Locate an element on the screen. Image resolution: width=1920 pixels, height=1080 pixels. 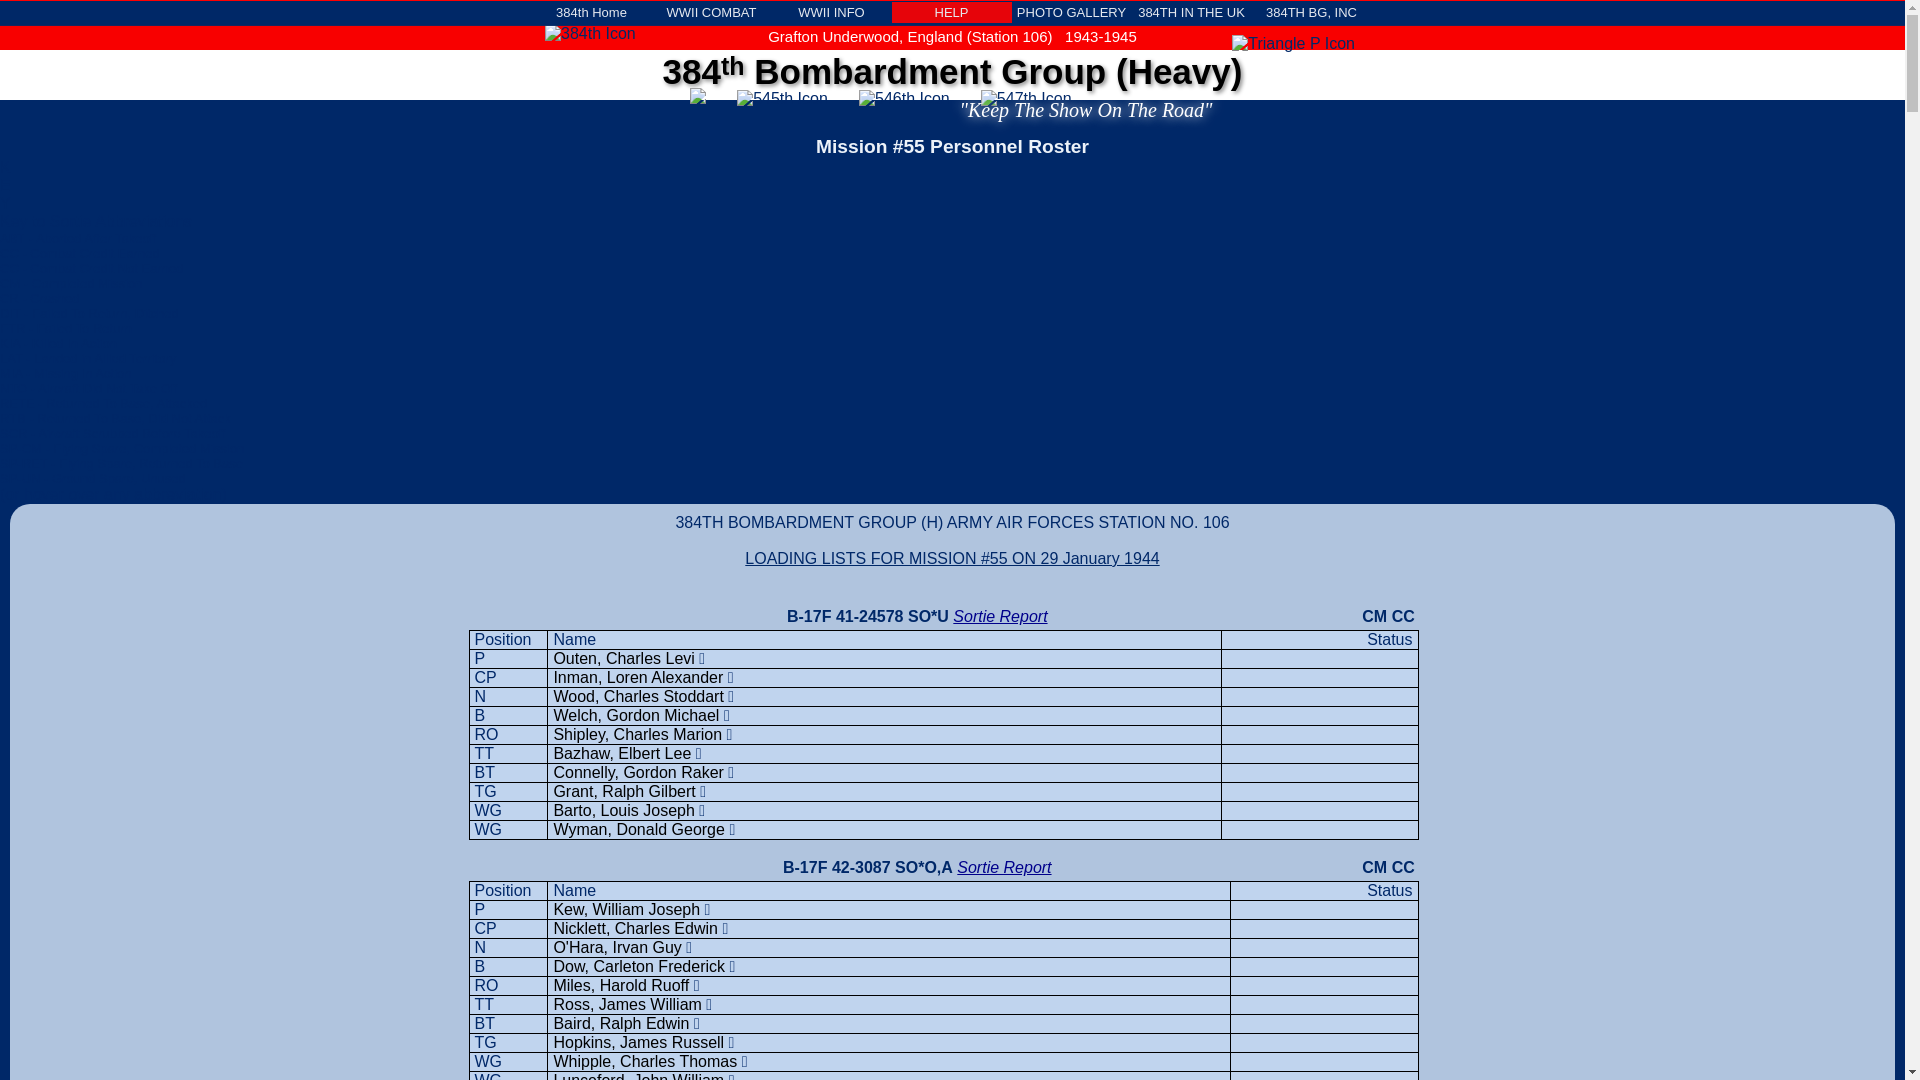
Grant, Ralph Gilbert is located at coordinates (624, 792).